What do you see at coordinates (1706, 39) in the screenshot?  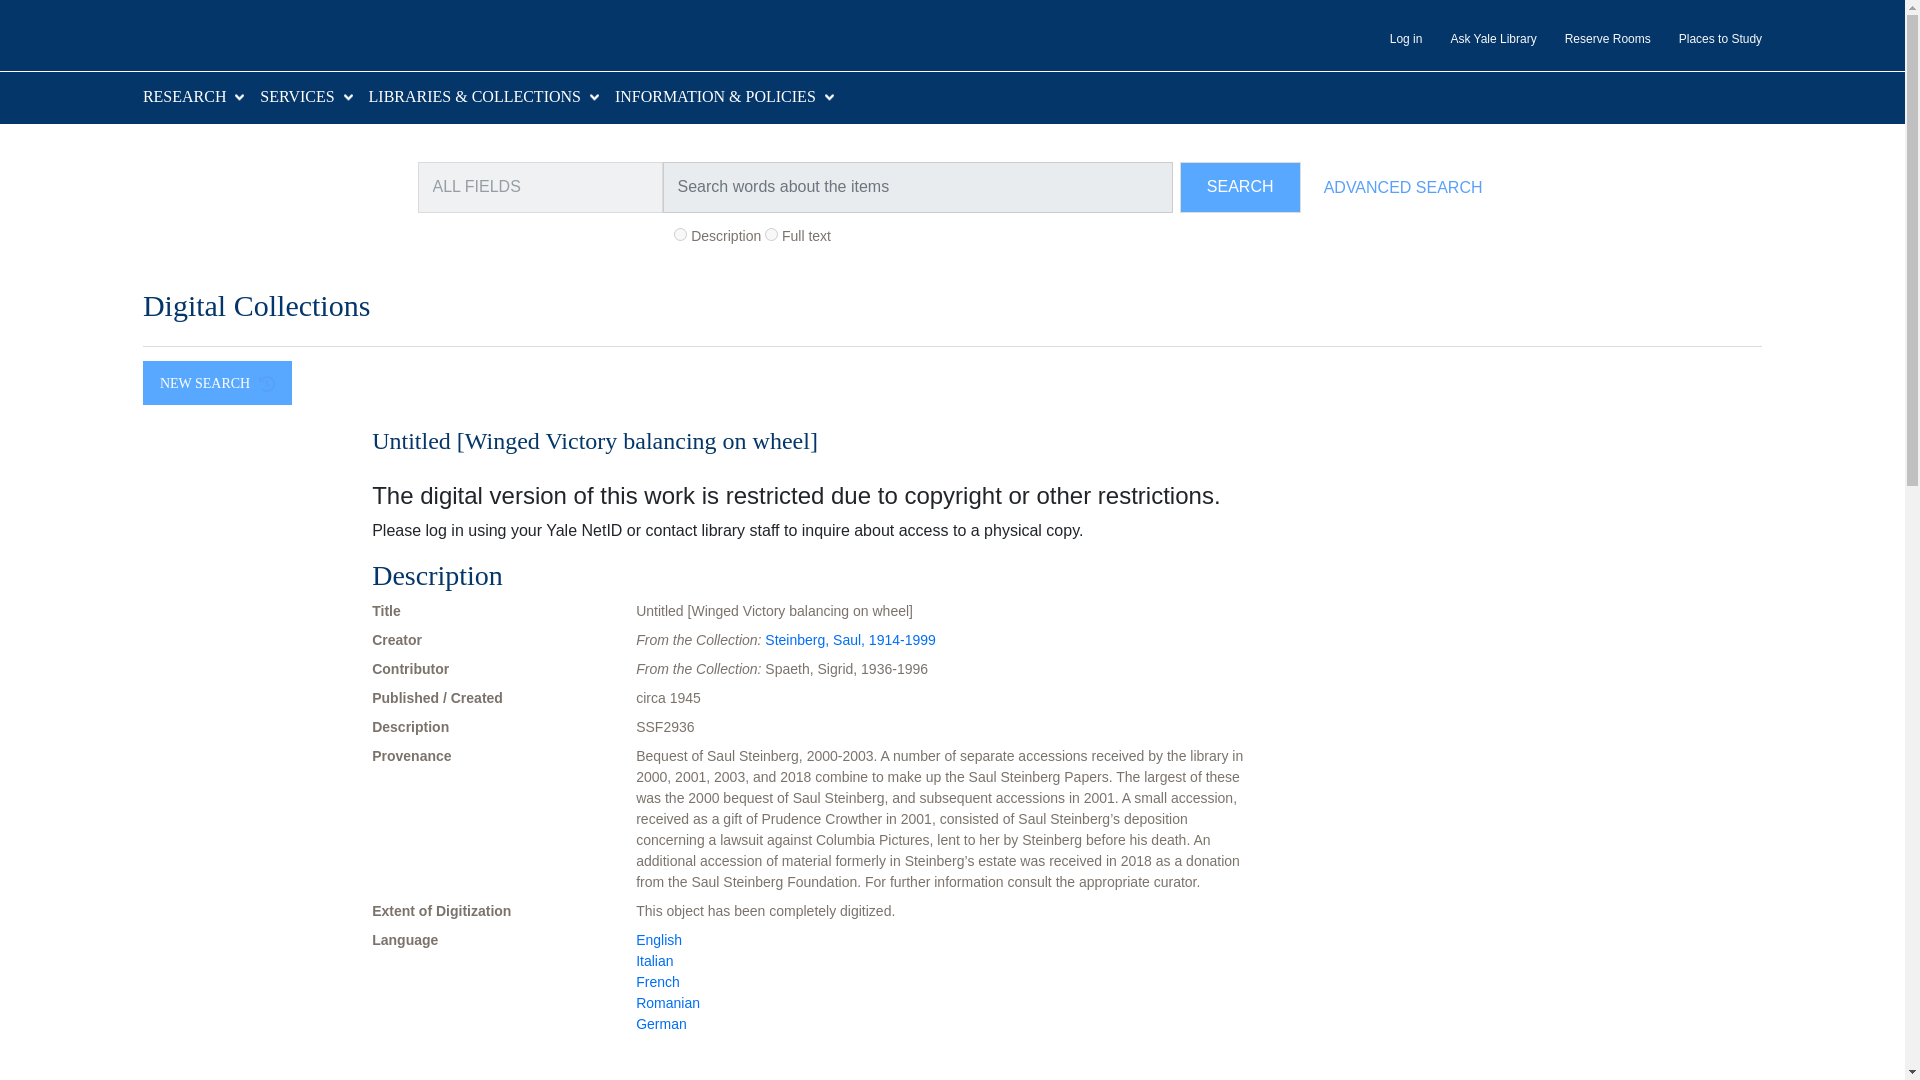 I see `Places to Study` at bounding box center [1706, 39].